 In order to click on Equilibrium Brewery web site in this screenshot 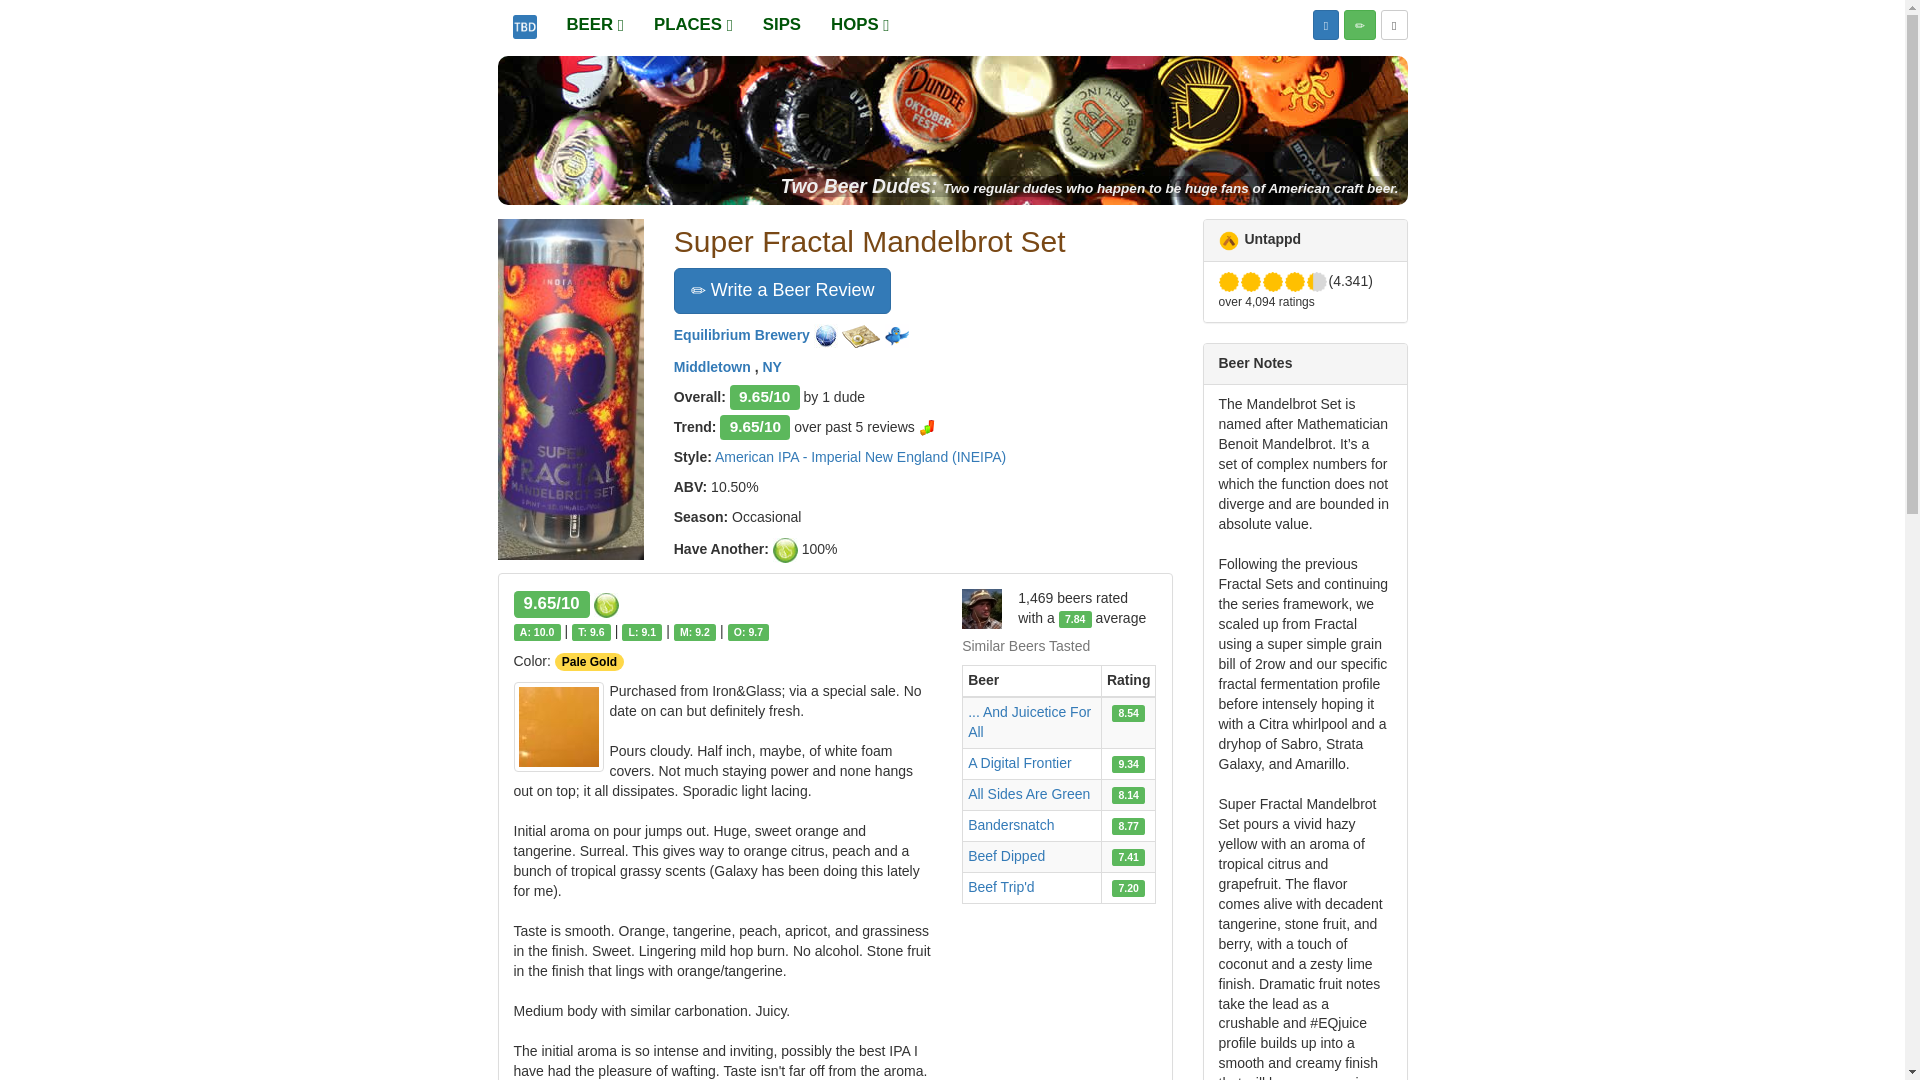, I will do `click(826, 336)`.